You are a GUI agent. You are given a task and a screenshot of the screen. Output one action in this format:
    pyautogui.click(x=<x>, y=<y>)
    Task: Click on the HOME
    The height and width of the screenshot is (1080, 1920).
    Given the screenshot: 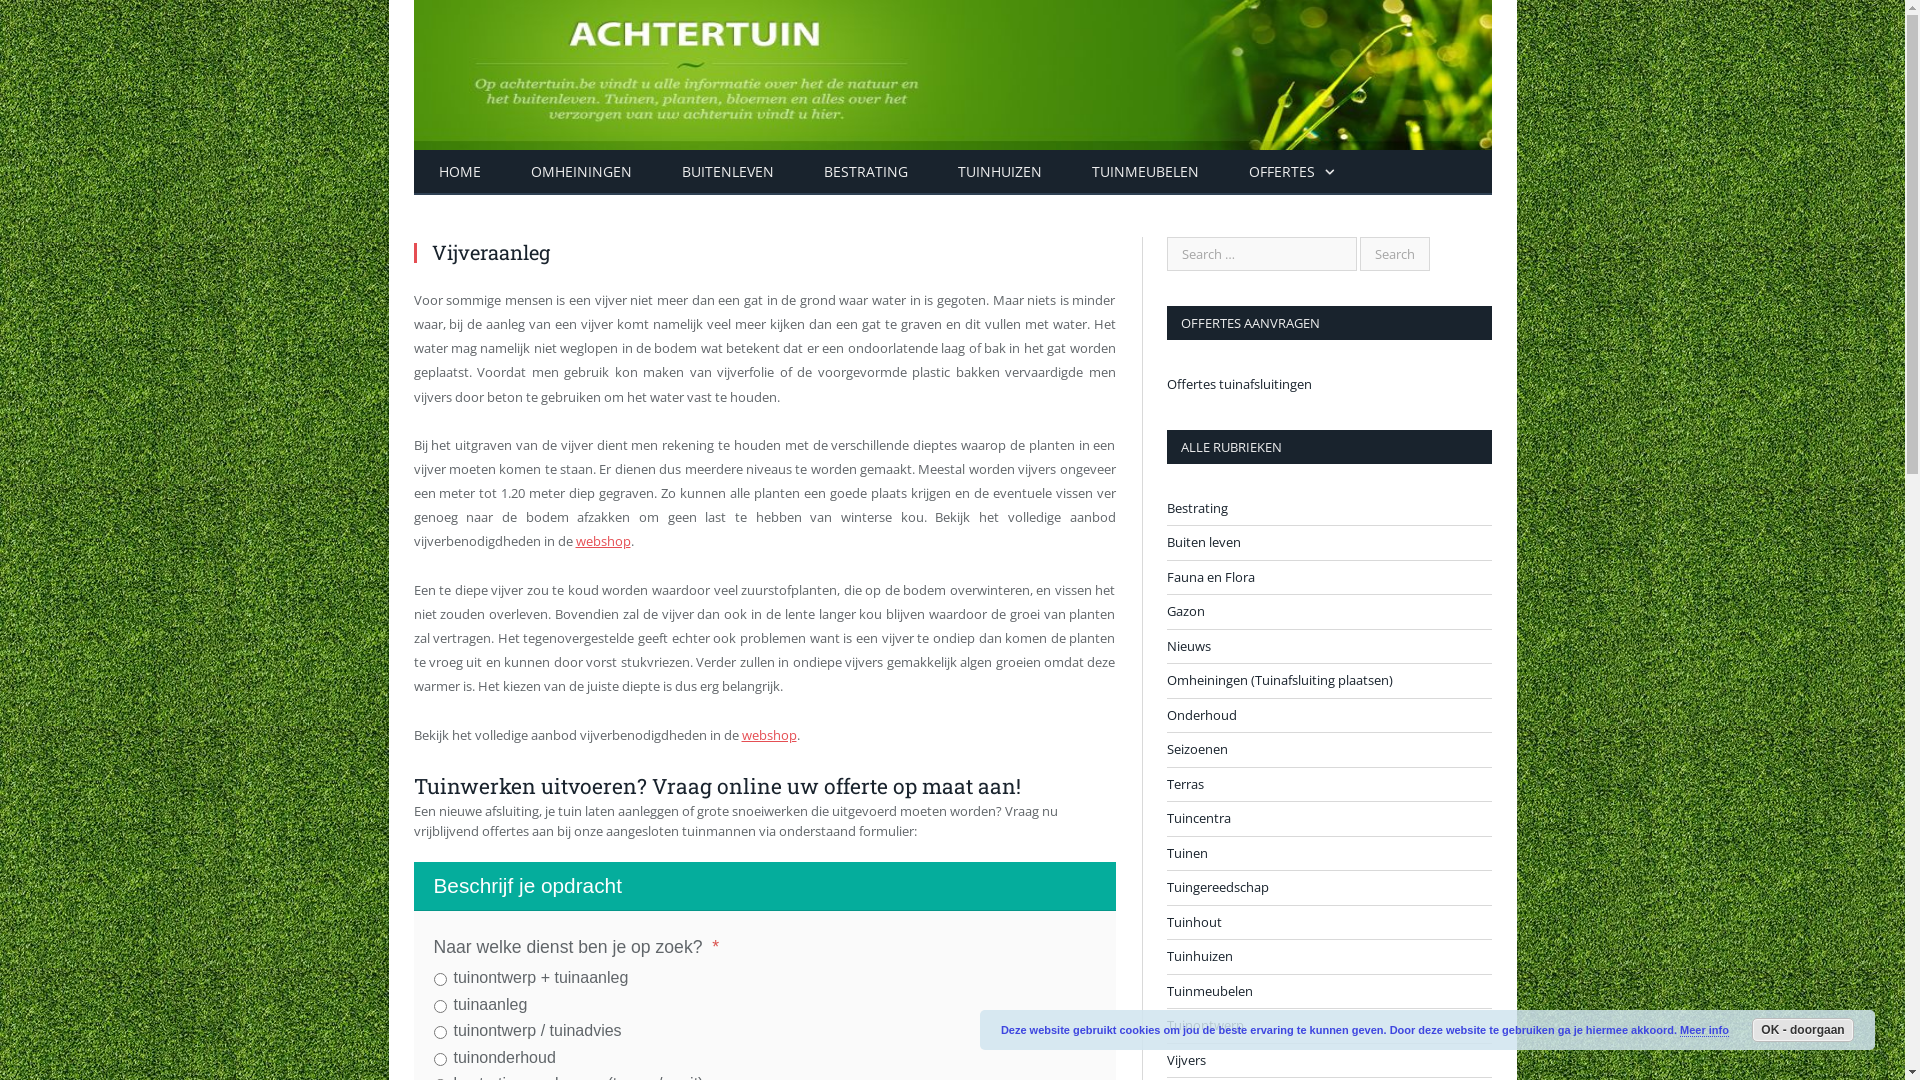 What is the action you would take?
    pyautogui.click(x=460, y=172)
    